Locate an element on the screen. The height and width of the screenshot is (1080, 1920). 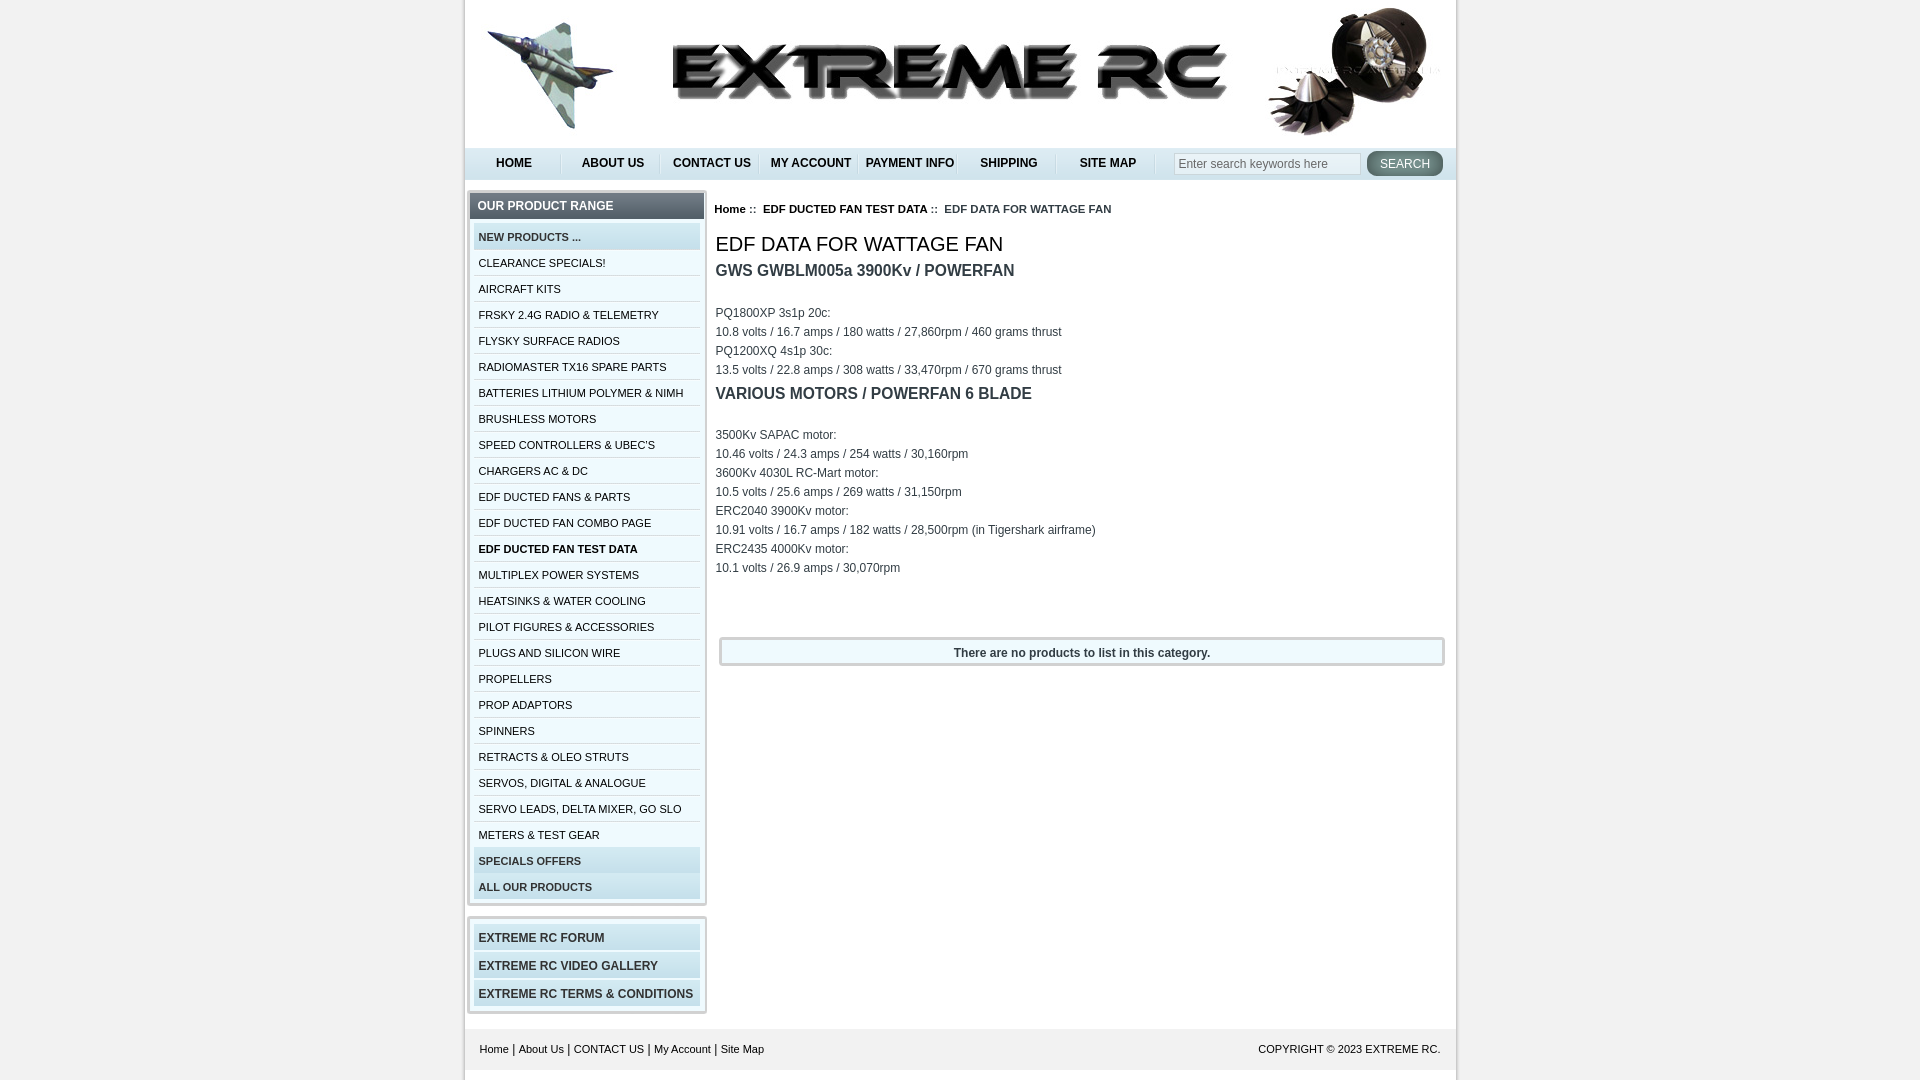
AIRCRAFT KITS is located at coordinates (587, 288).